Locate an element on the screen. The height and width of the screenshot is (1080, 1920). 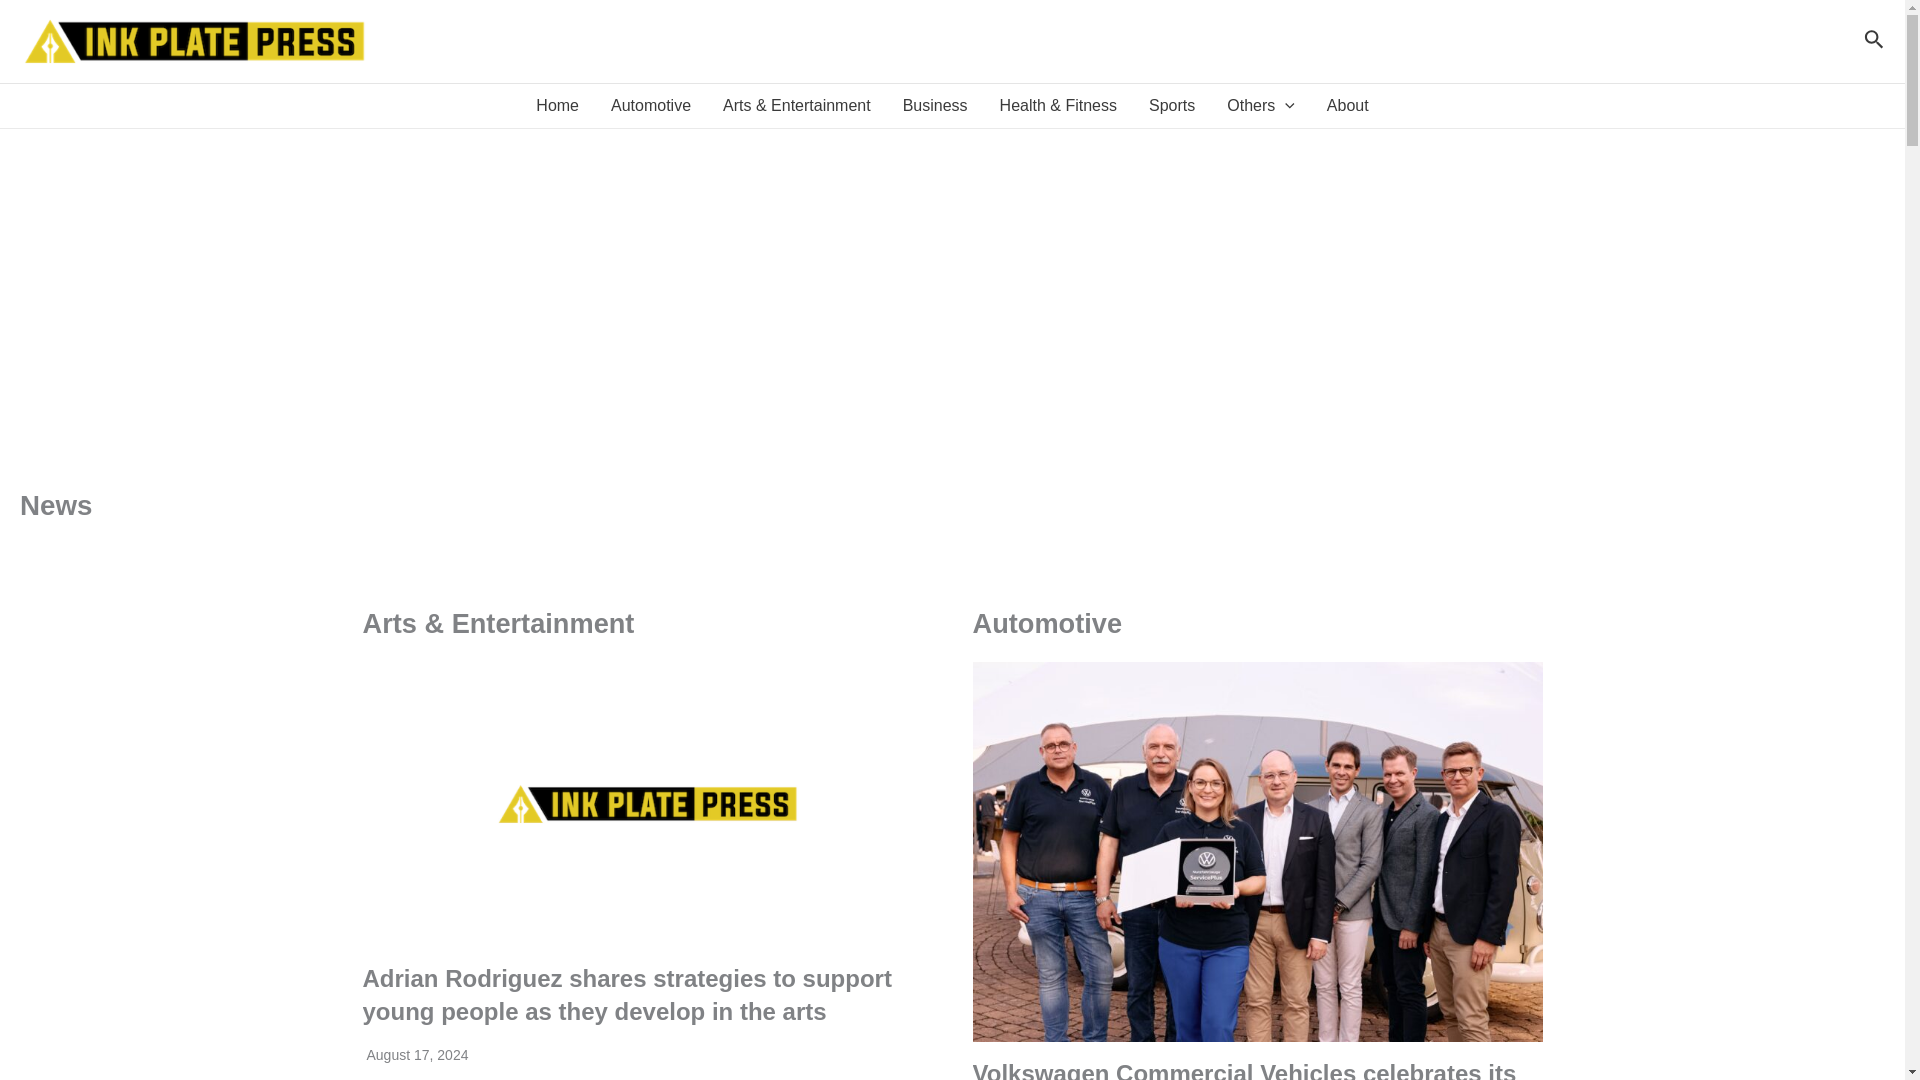
About is located at coordinates (1348, 106).